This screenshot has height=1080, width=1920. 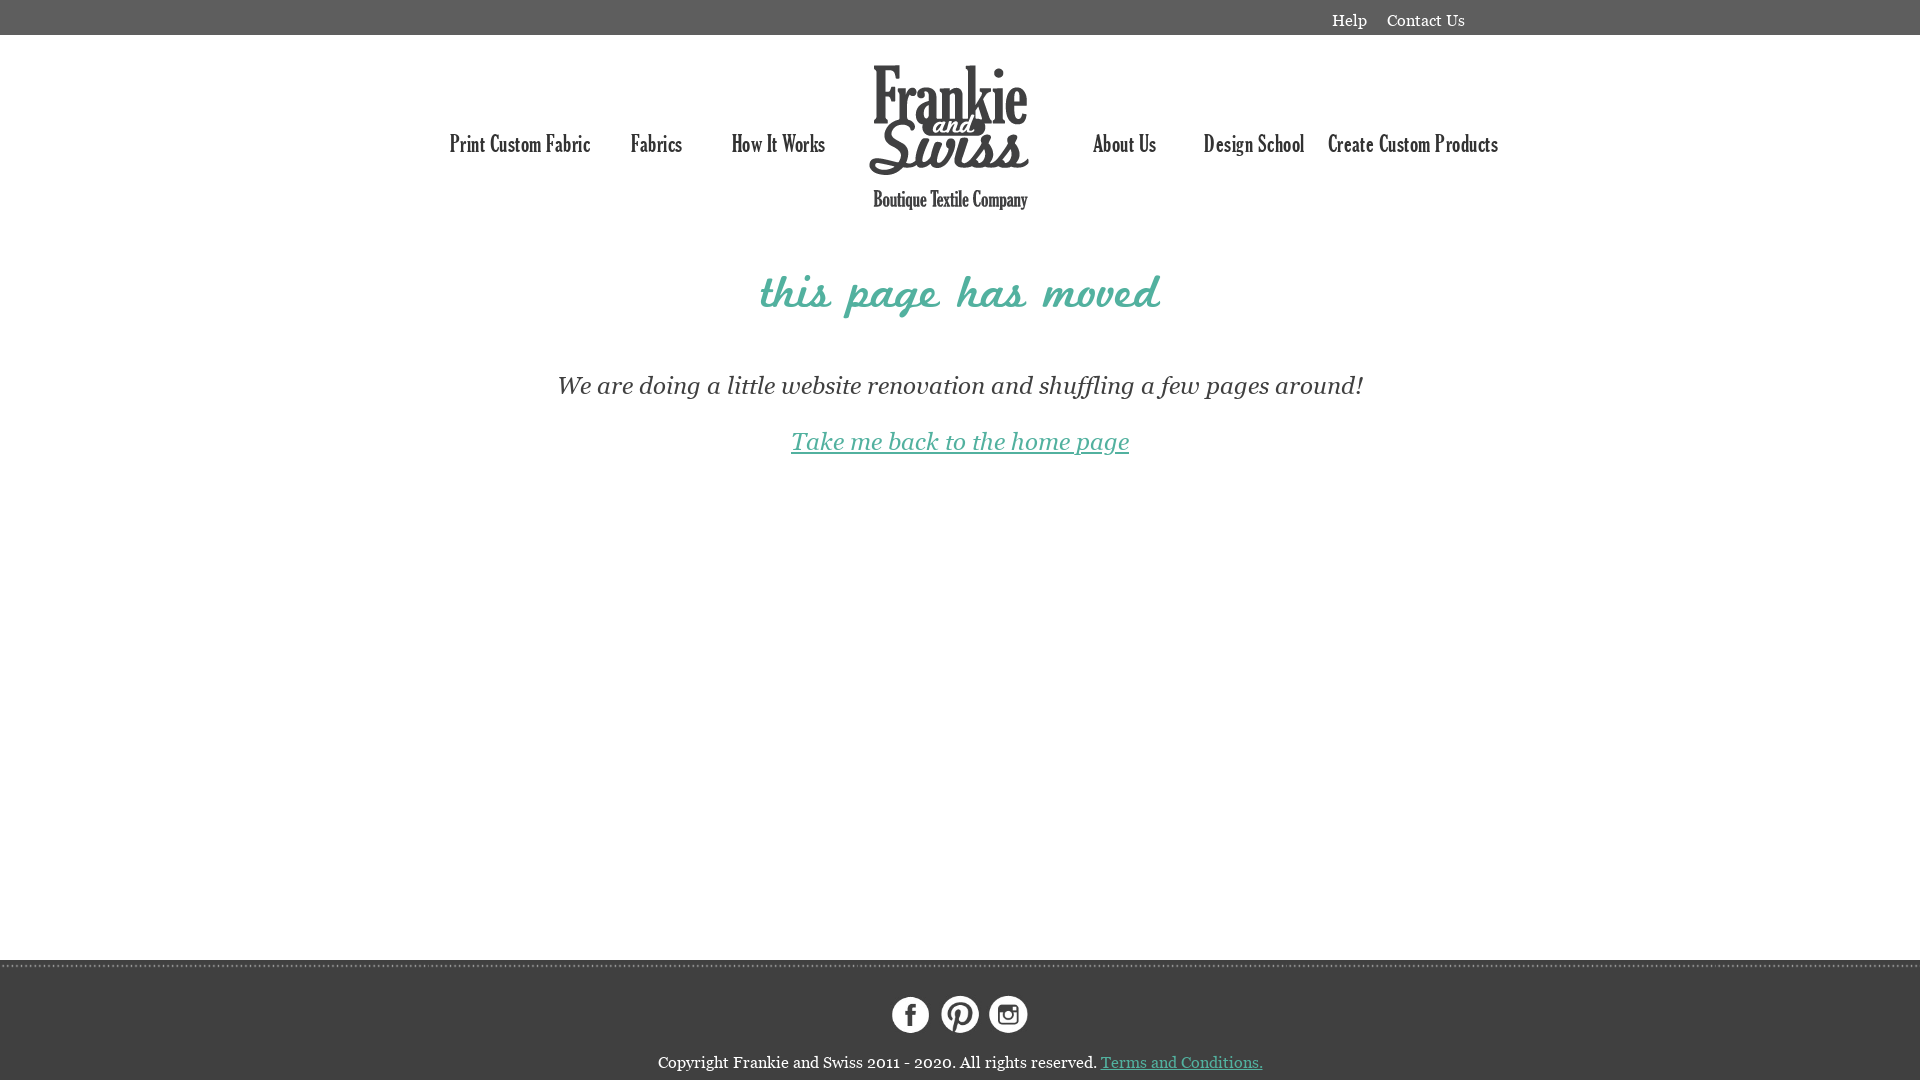 I want to click on How It Works, so click(x=779, y=144).